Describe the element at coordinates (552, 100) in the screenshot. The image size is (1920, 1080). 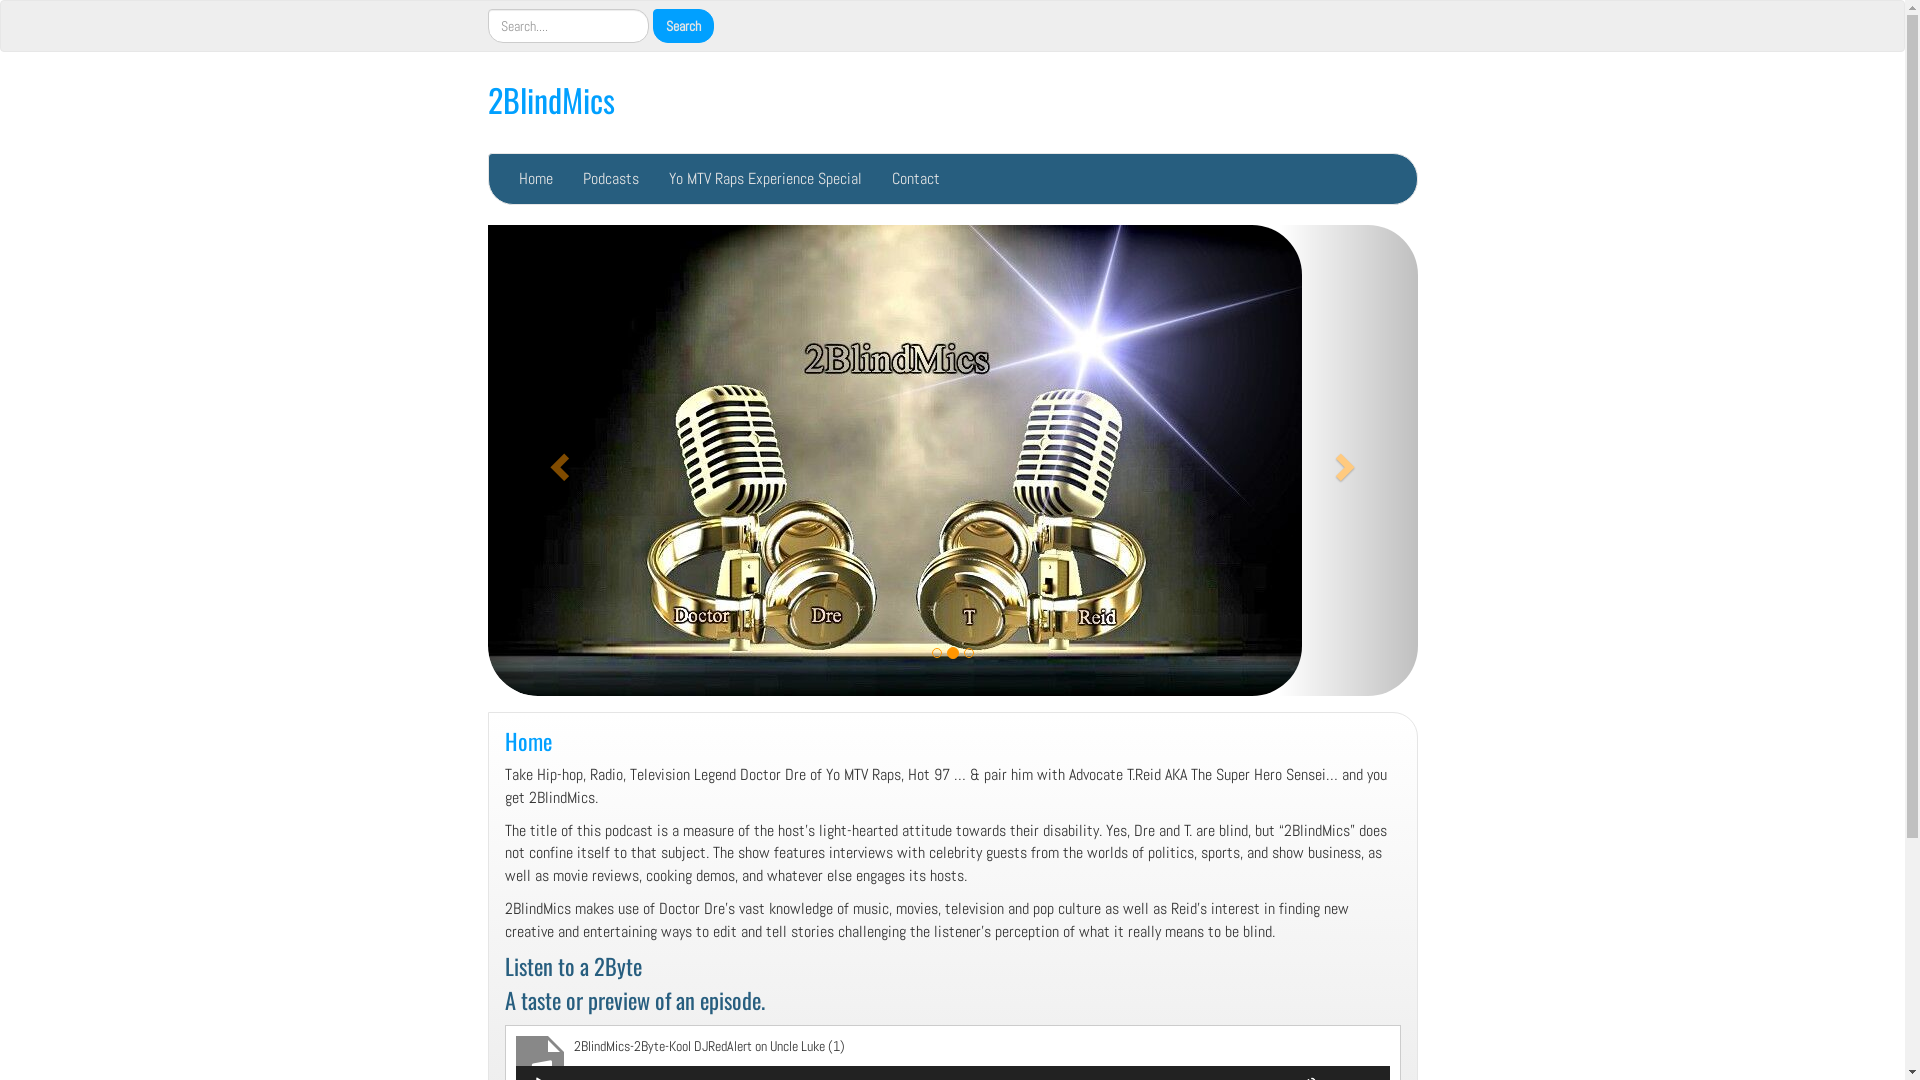
I see `2BlindMics` at that location.